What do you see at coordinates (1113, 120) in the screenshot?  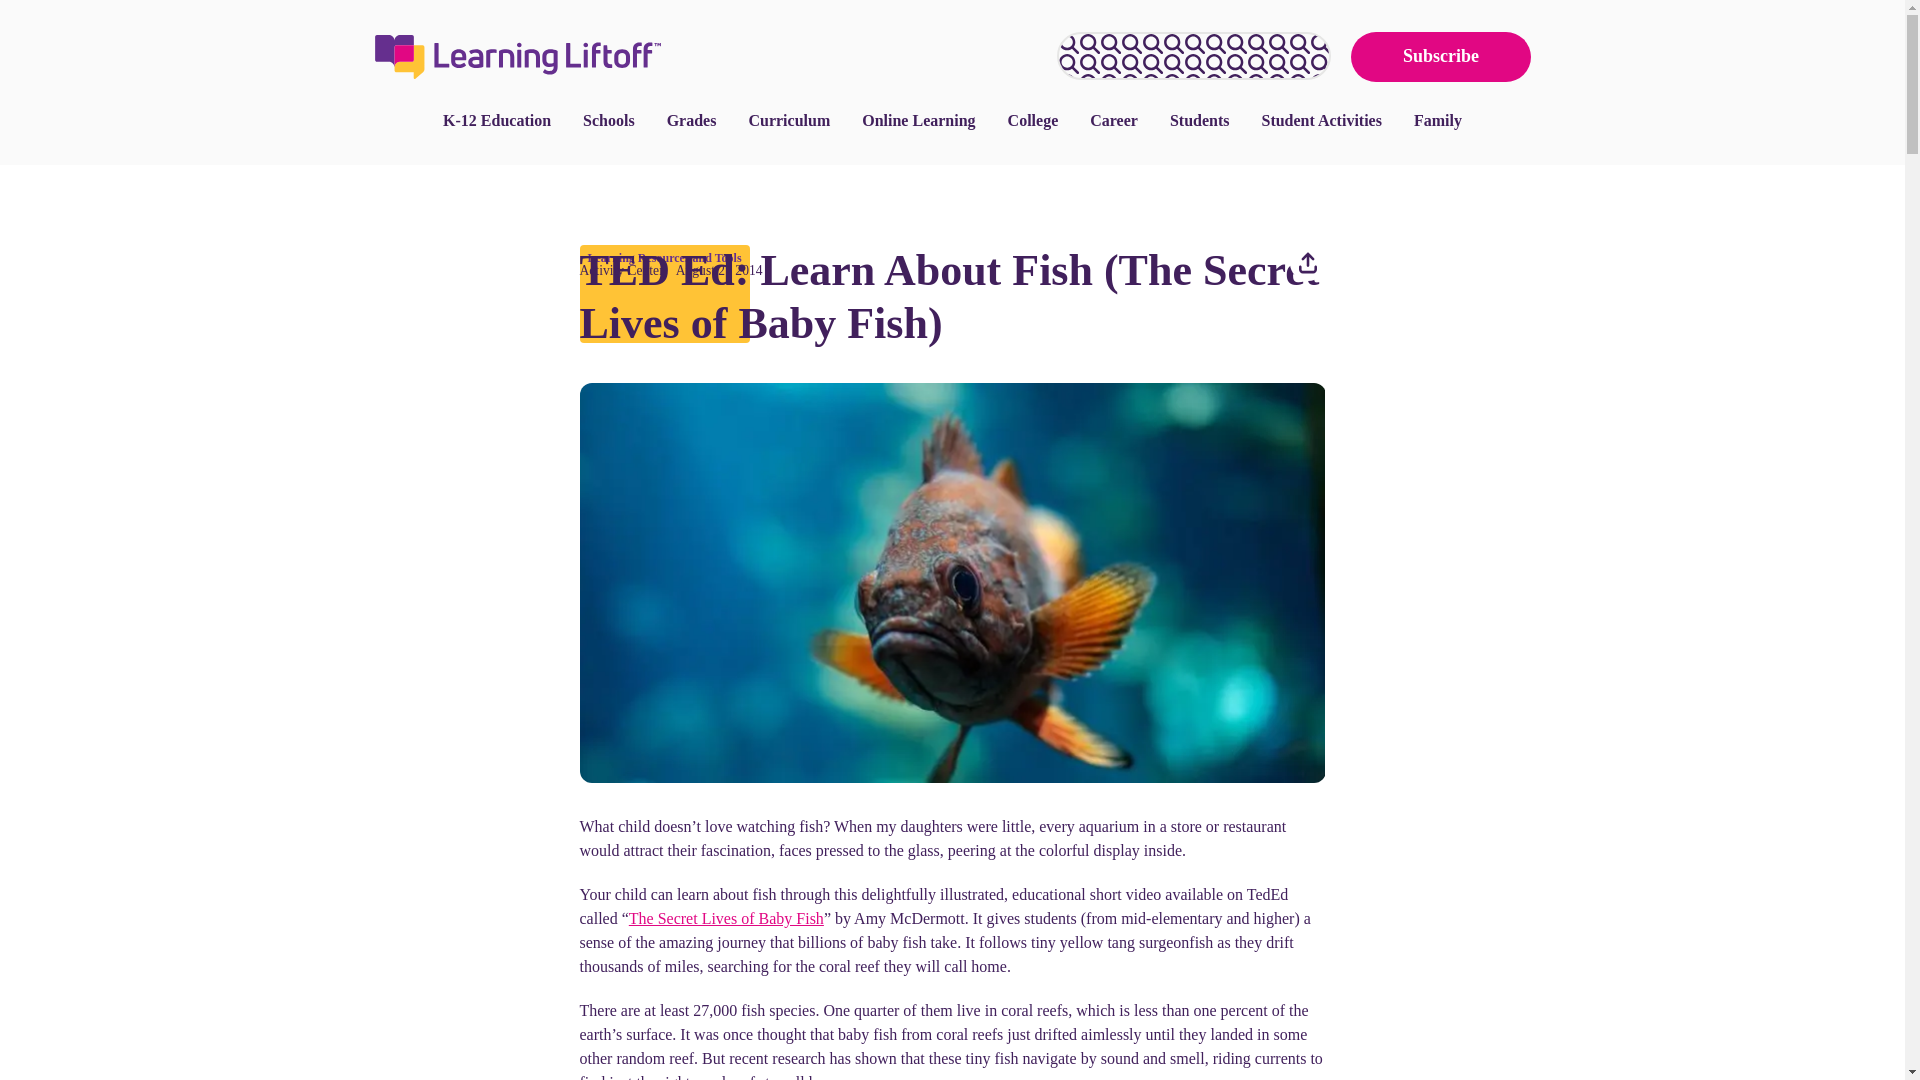 I see `Career` at bounding box center [1113, 120].